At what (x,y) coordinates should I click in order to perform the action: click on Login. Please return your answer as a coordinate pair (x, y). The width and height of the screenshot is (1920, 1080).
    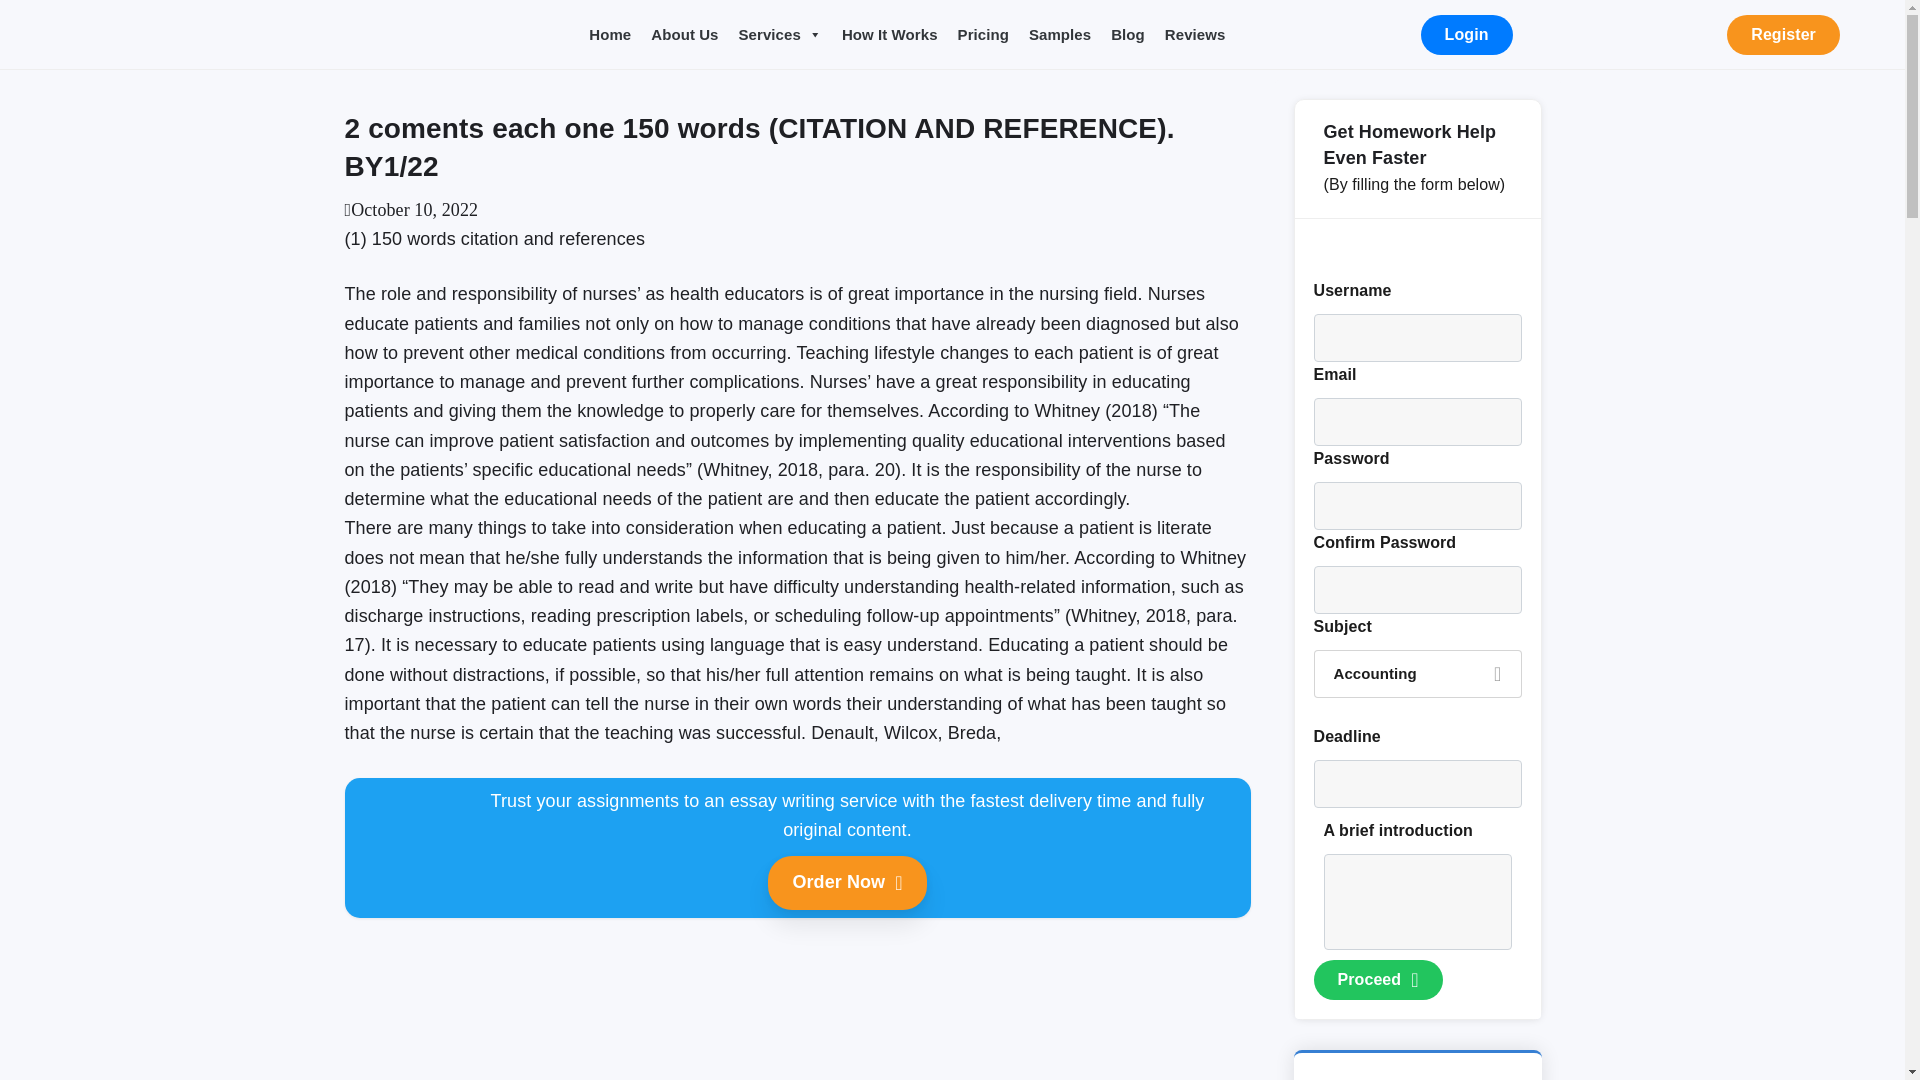
    Looking at the image, I should click on (1466, 35).